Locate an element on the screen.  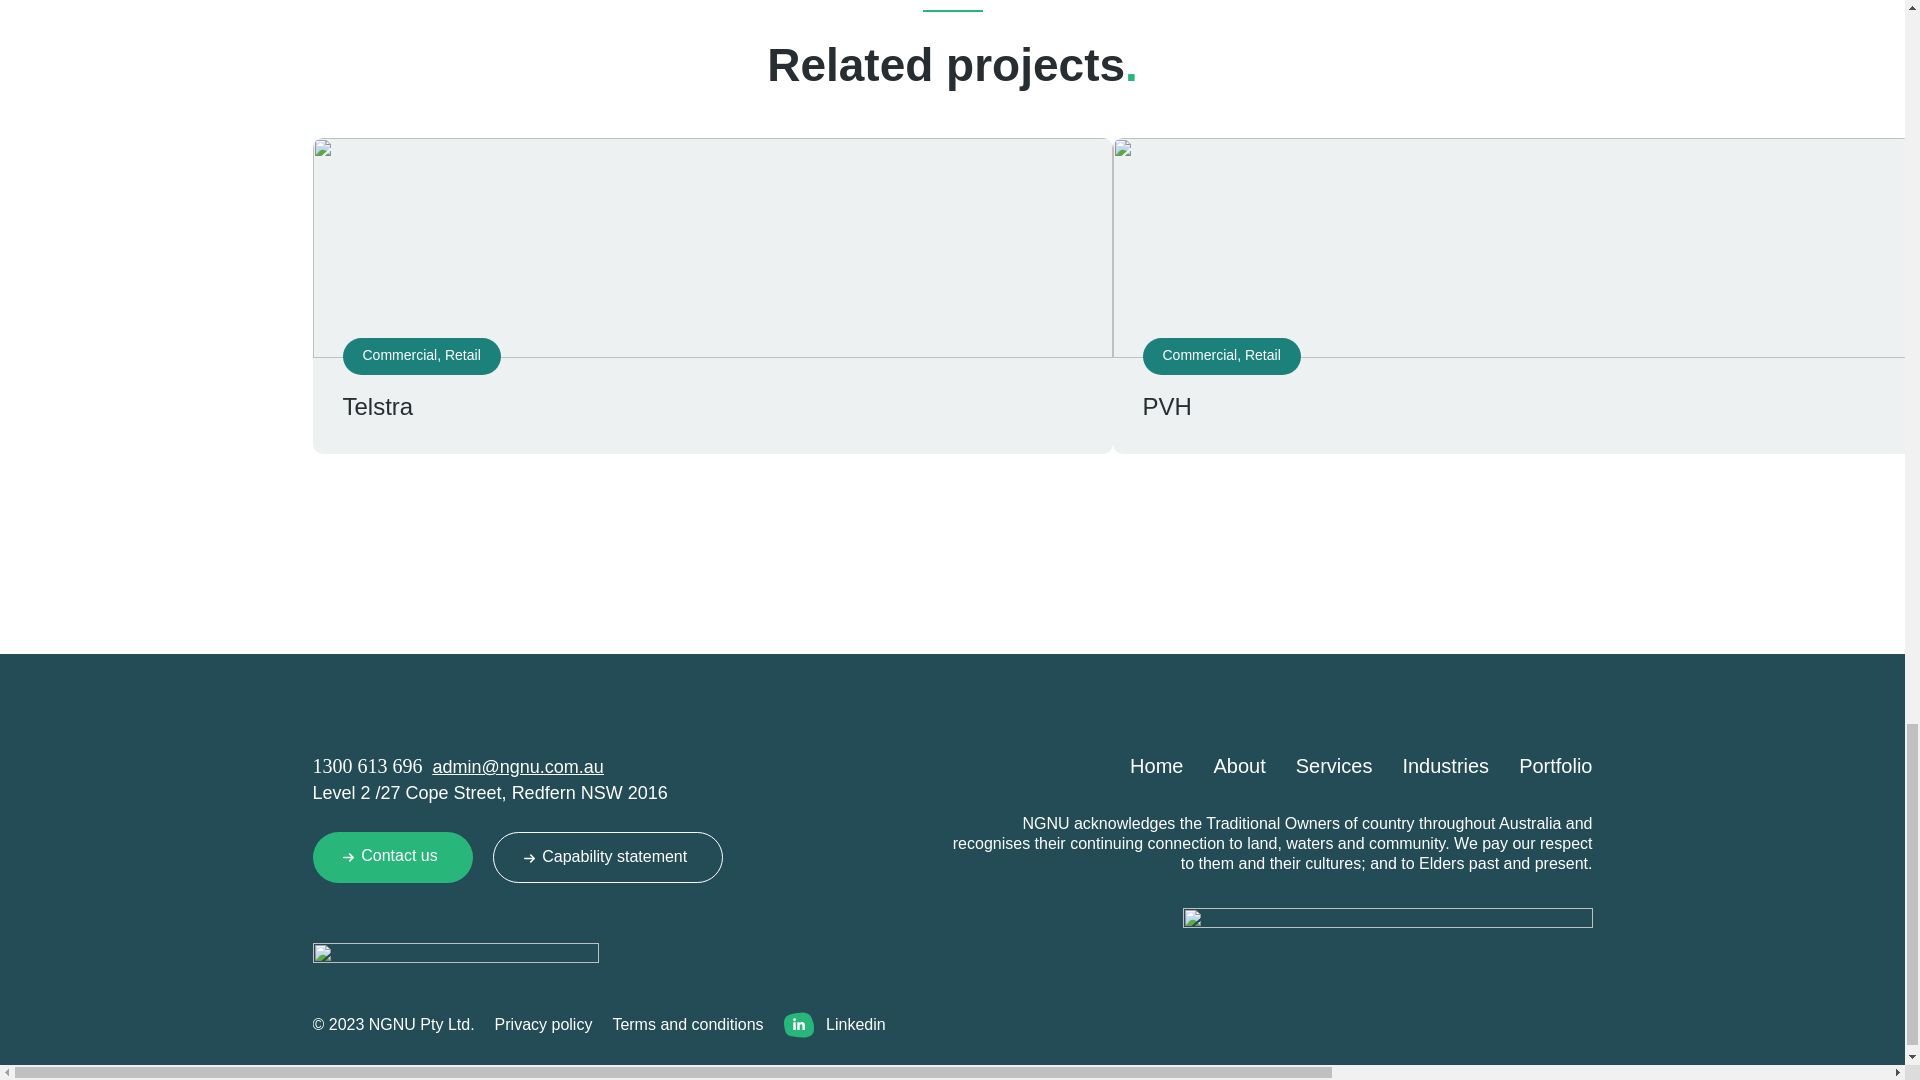
Commercial is located at coordinates (1198, 354).